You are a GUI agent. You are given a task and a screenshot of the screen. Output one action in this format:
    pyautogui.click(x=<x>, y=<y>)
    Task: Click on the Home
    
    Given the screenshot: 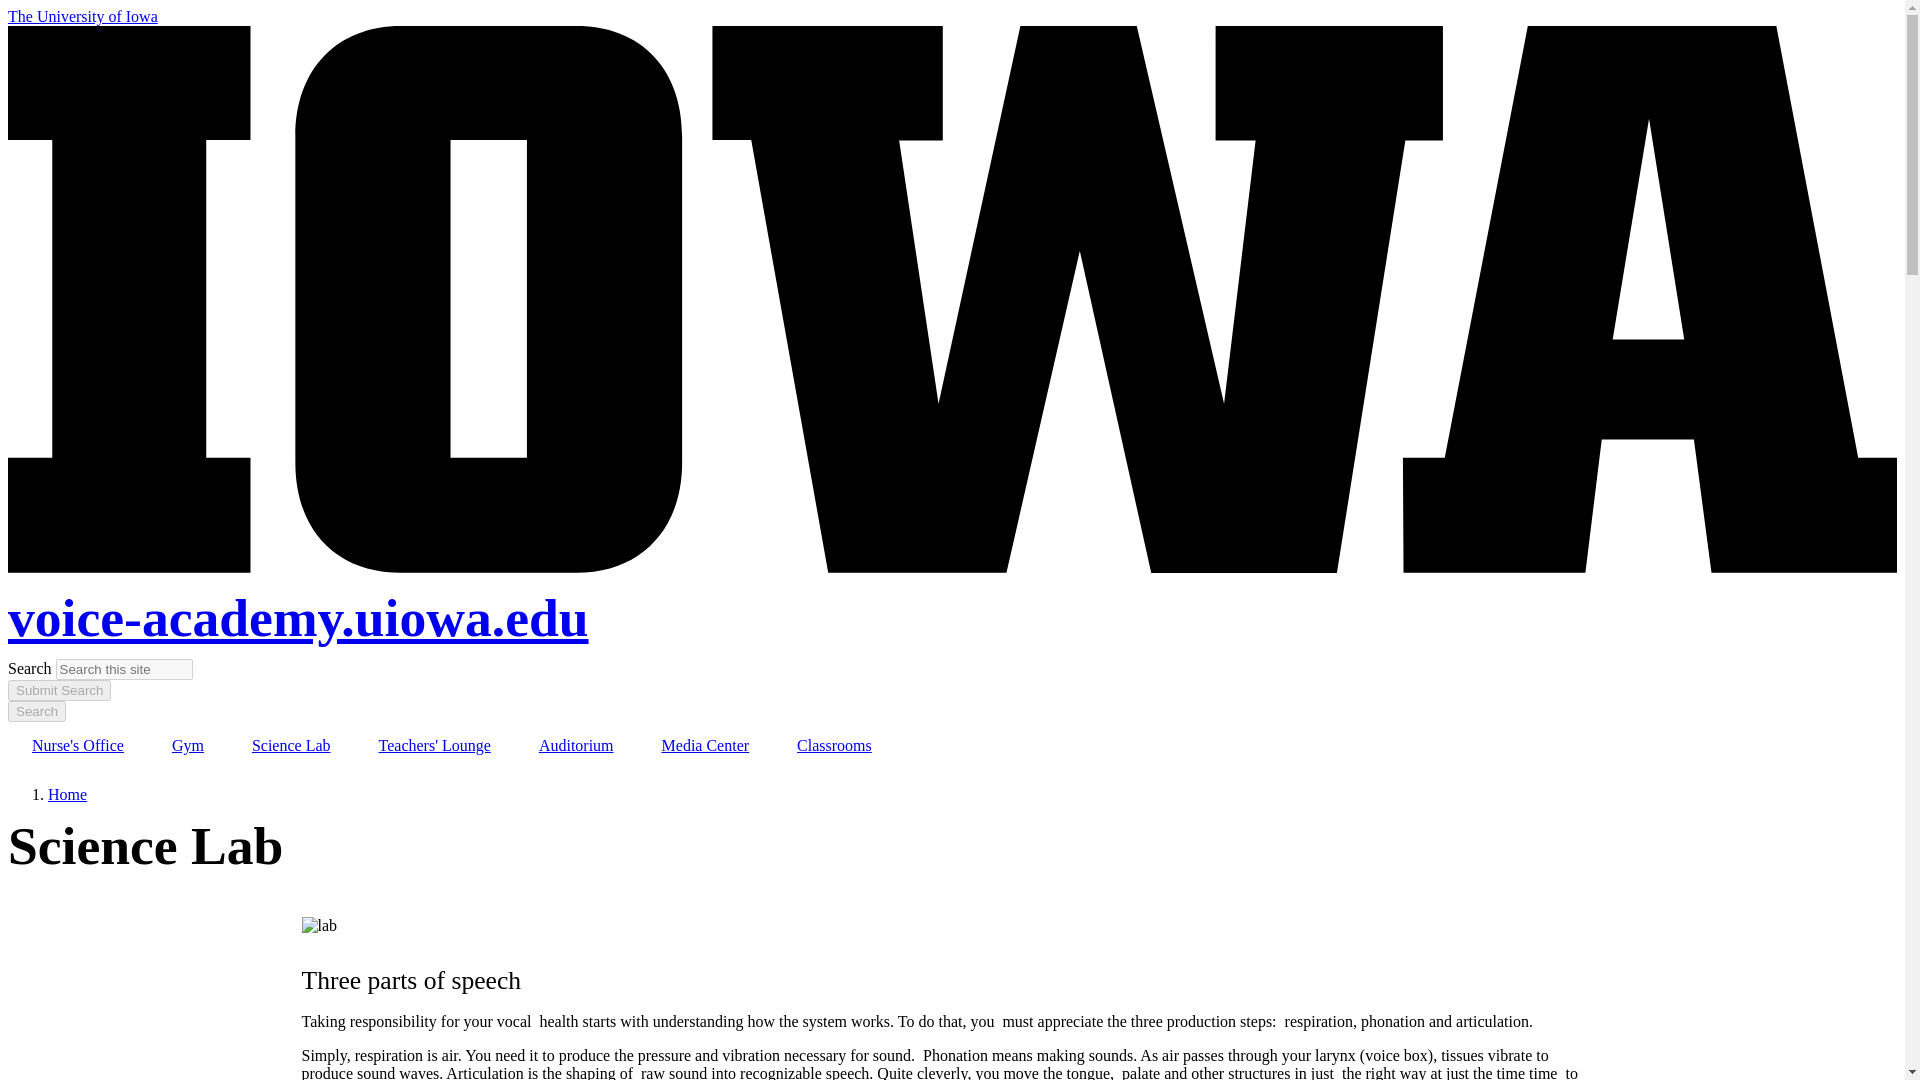 What is the action you would take?
    pyautogui.click(x=67, y=794)
    